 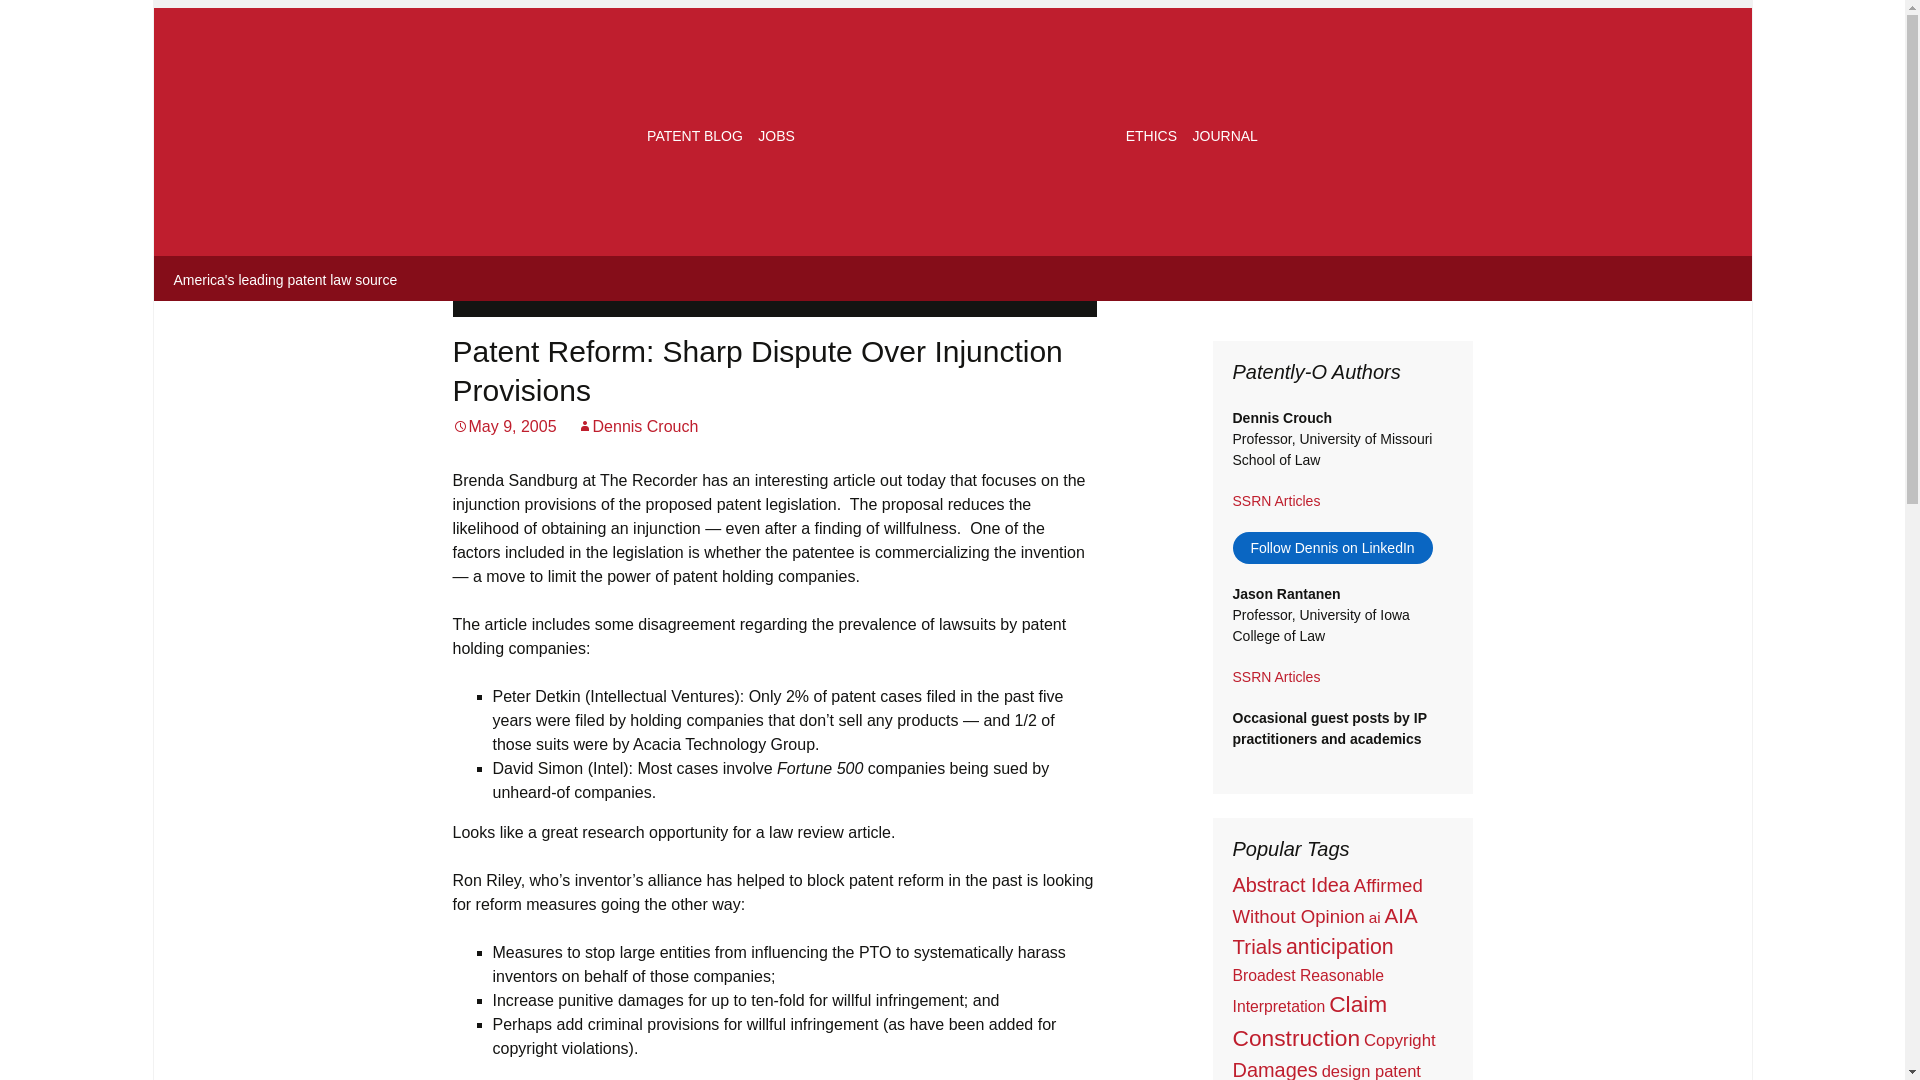 I want to click on anticipation, so click(x=1340, y=947).